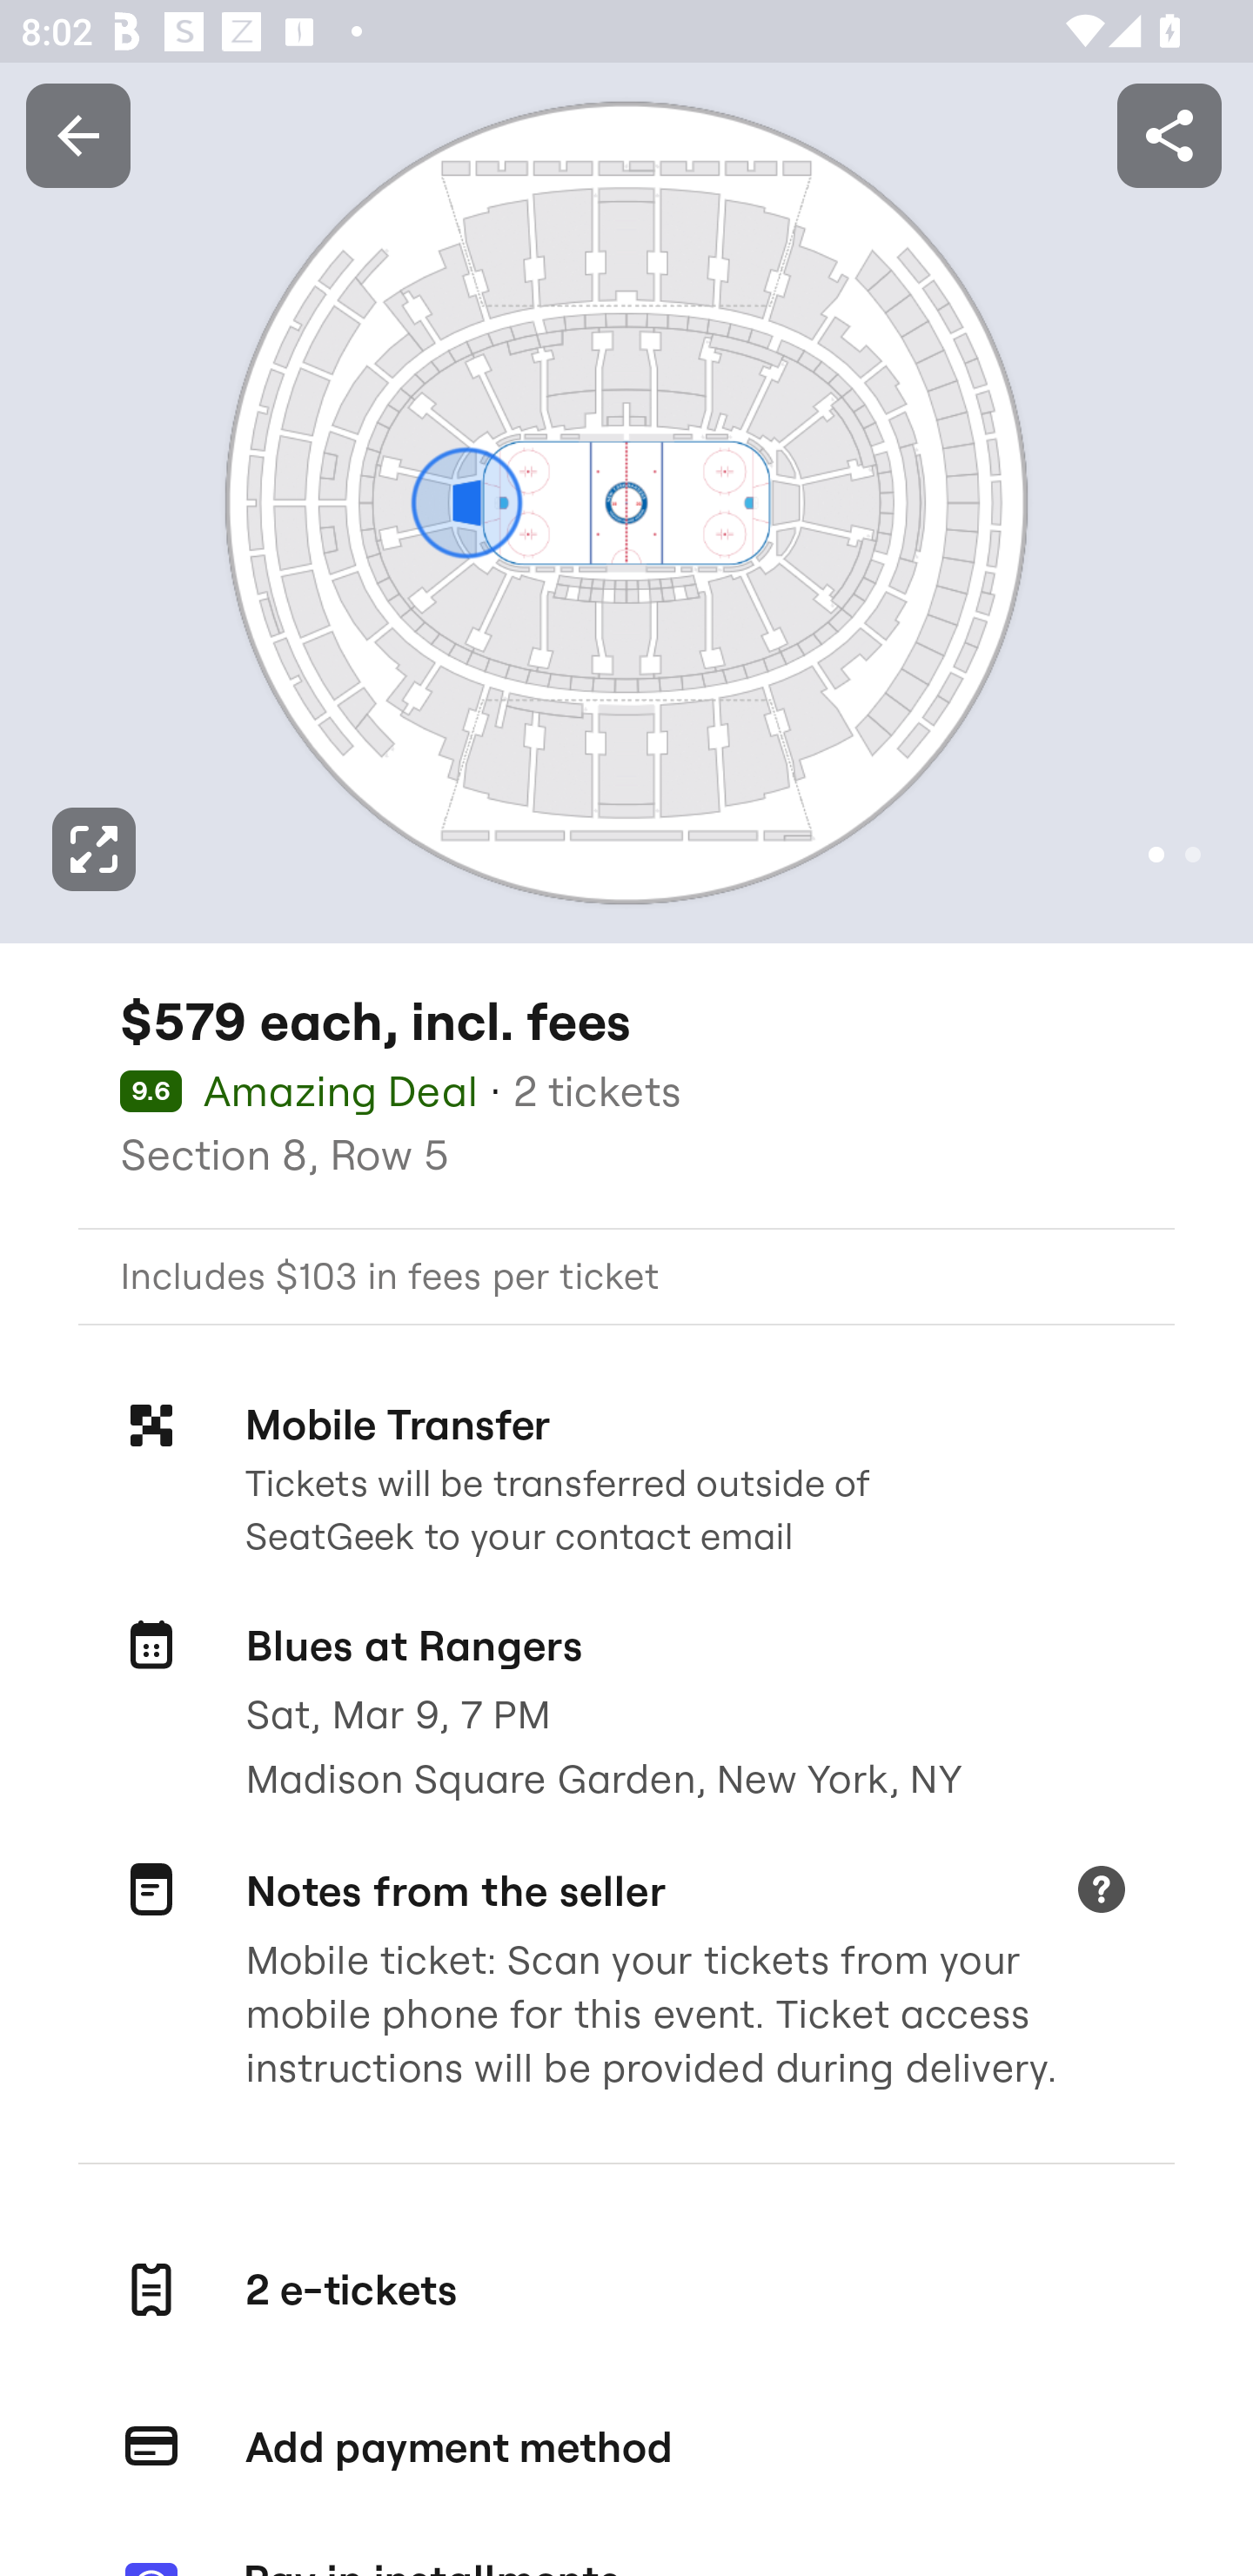  I want to click on Expand image to fullscreen, so click(94, 849).